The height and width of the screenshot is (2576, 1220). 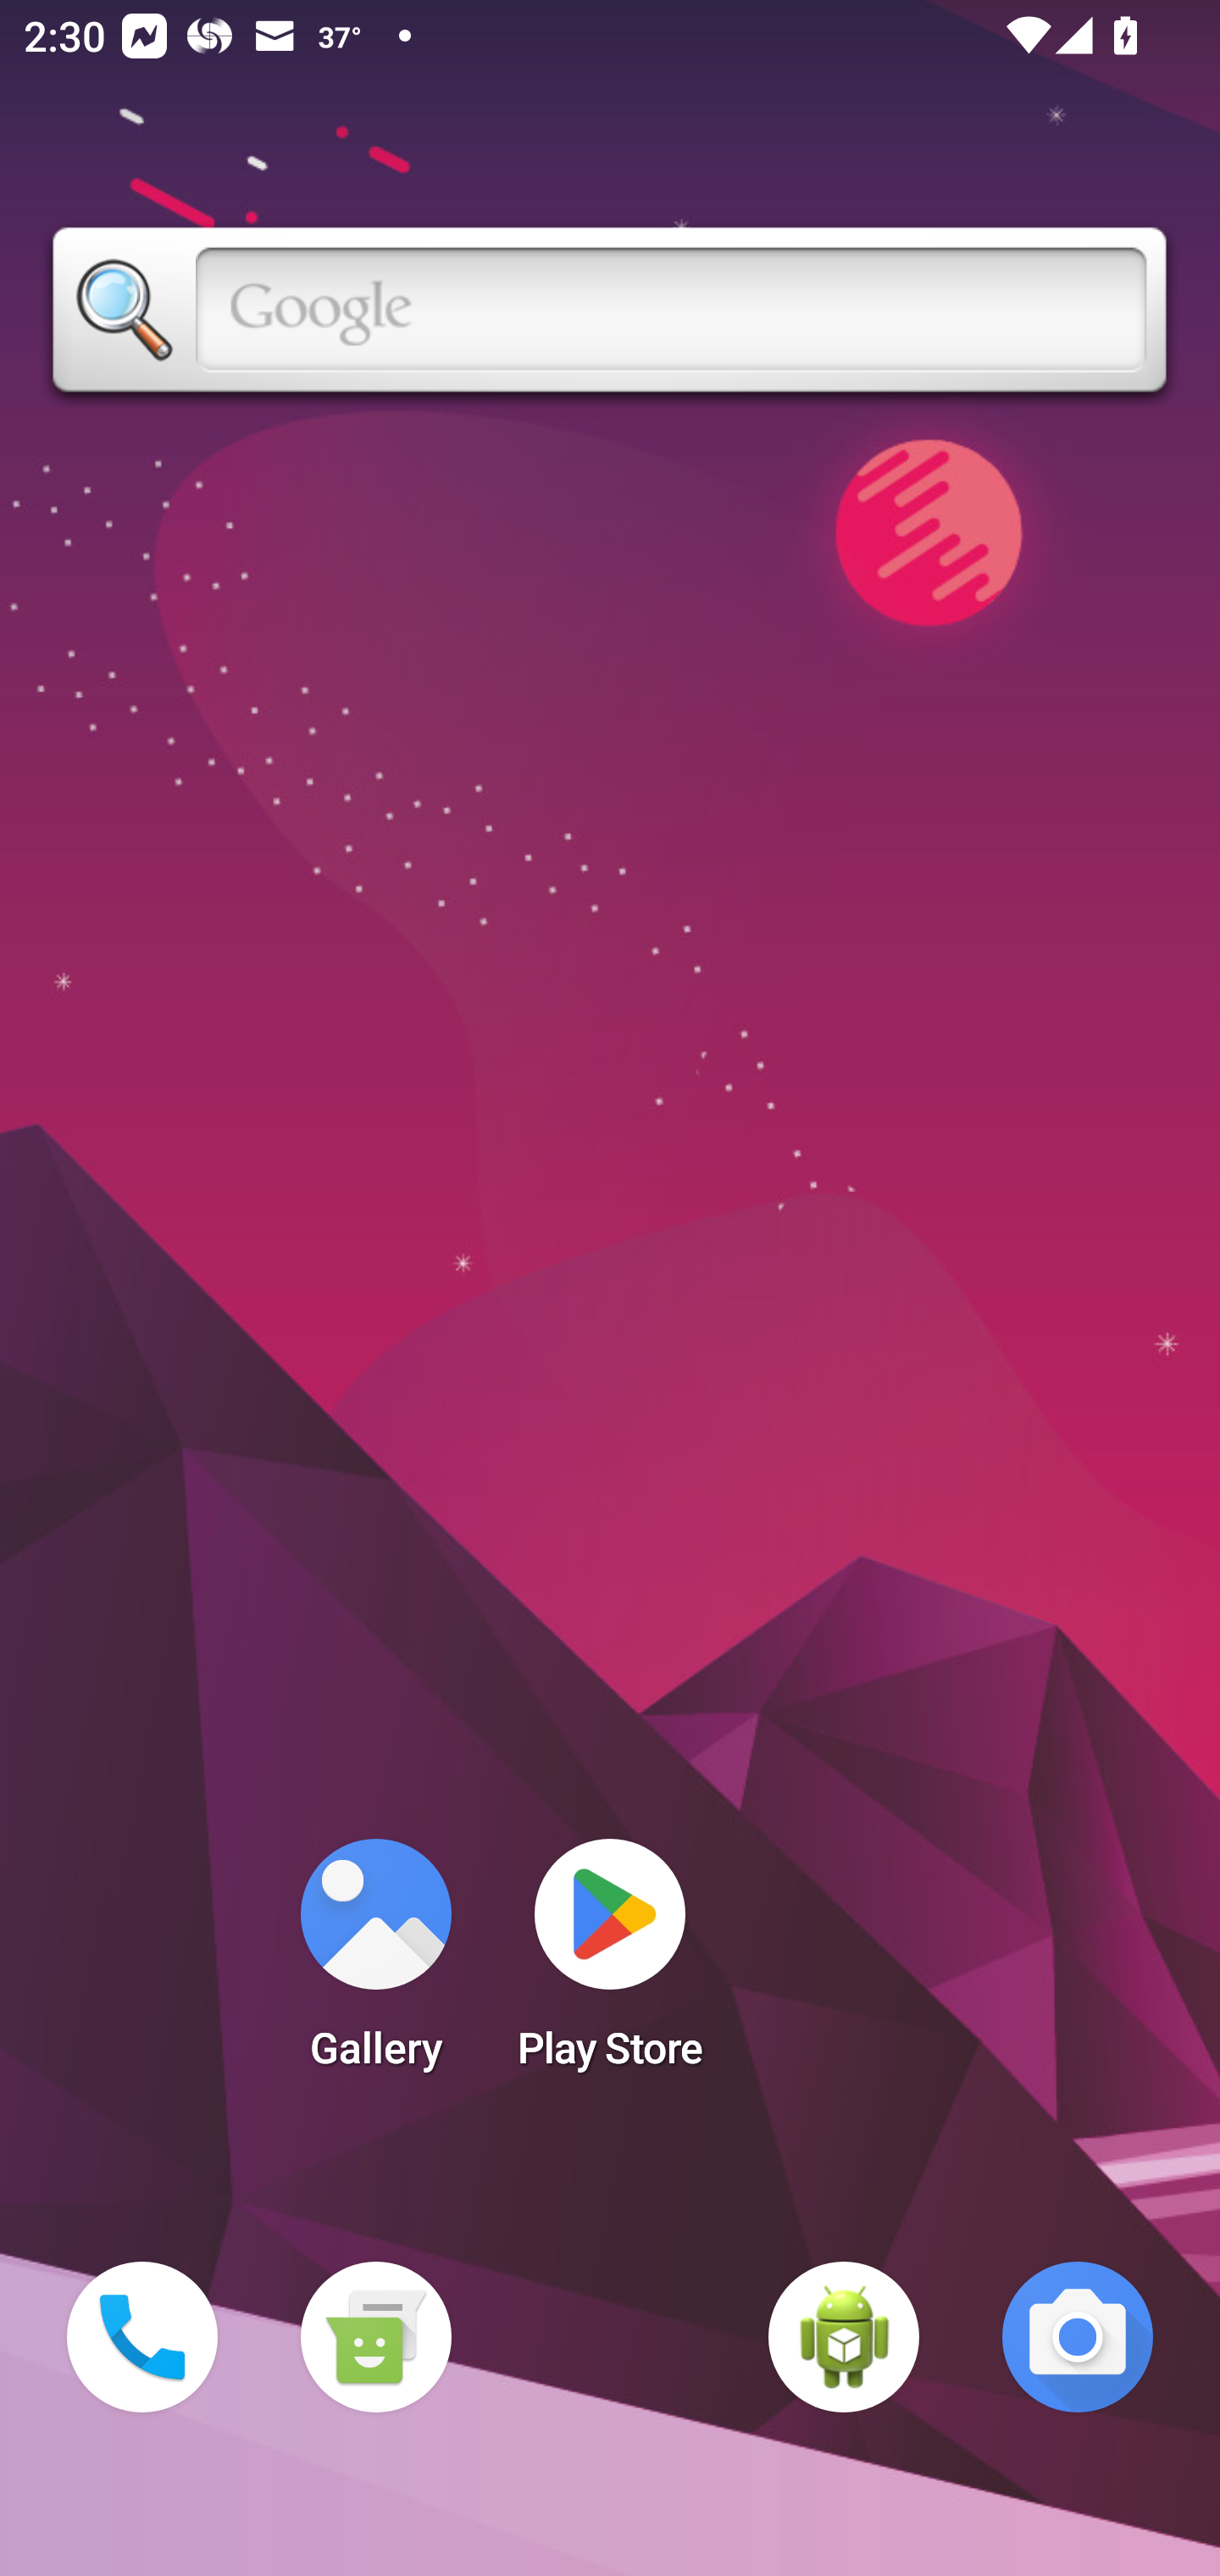 I want to click on Gallery, so click(x=375, y=1964).